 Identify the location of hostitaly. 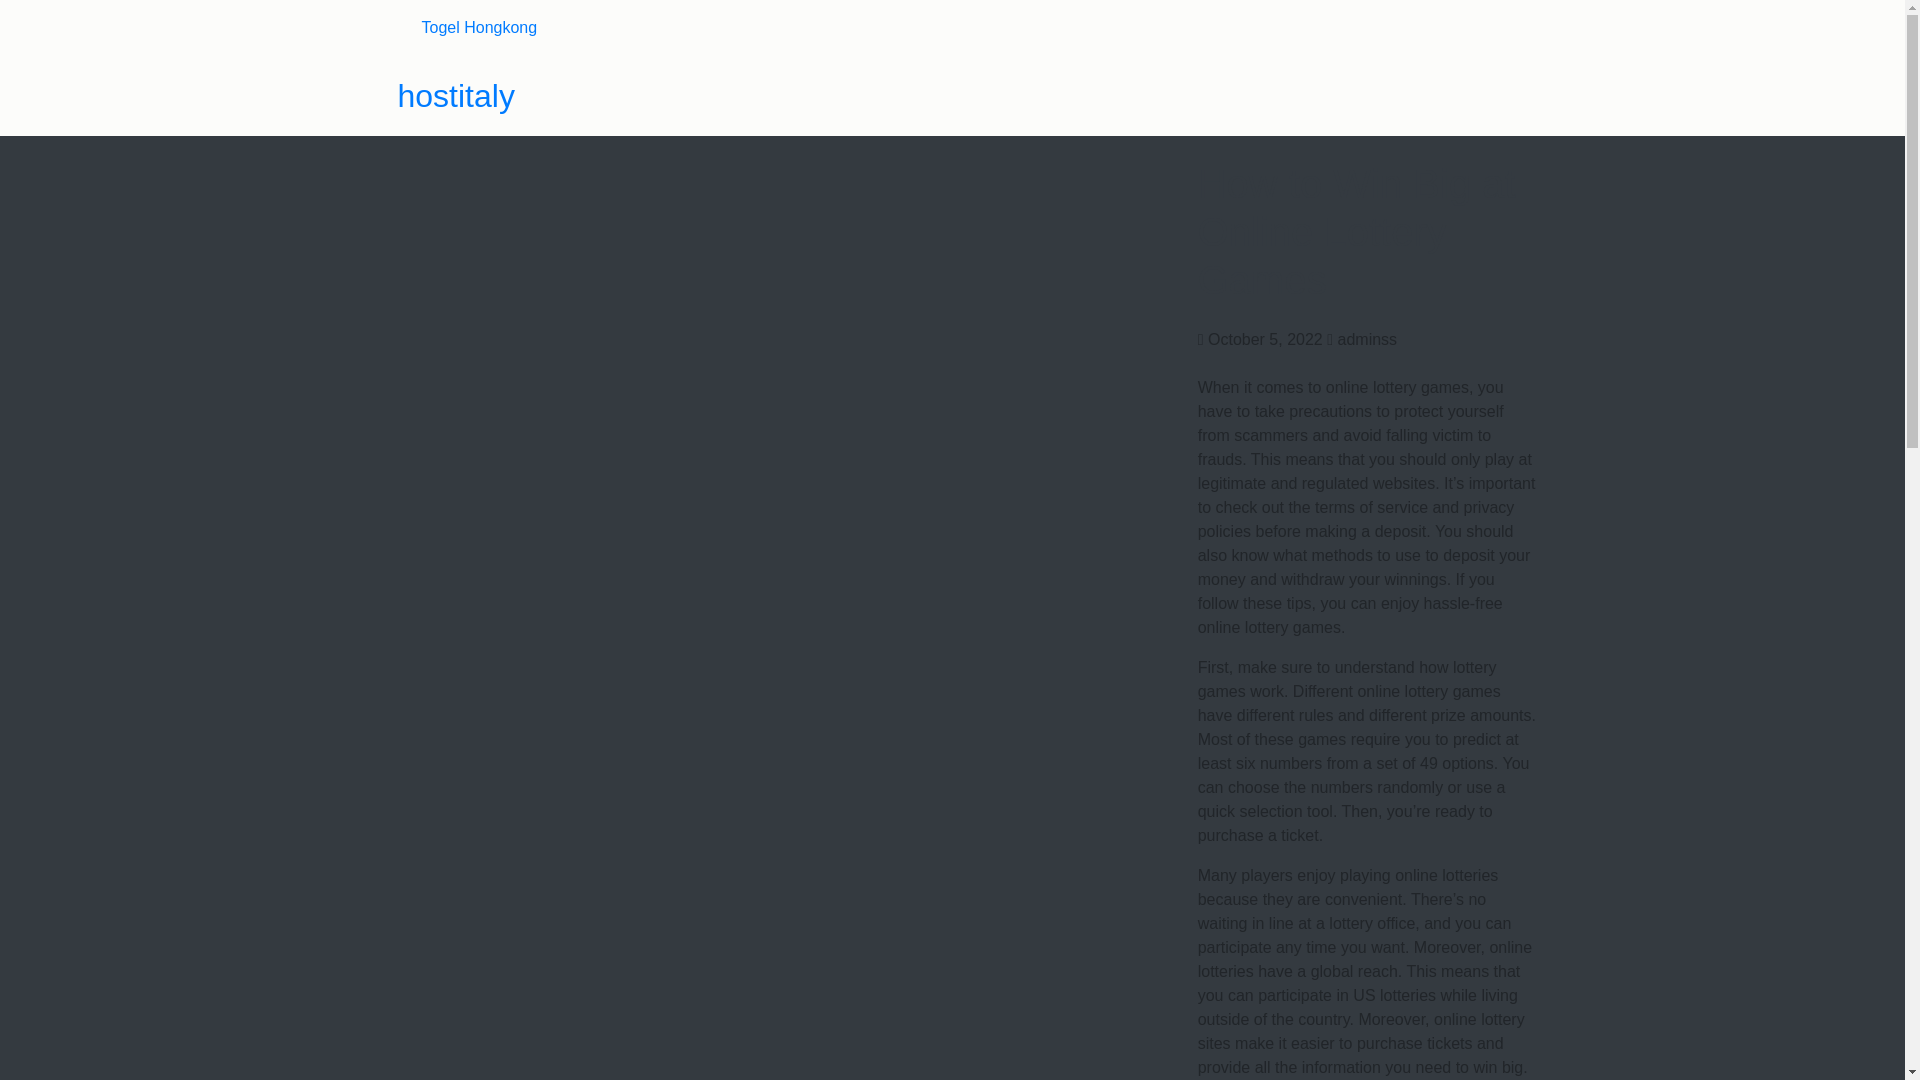
(456, 96).